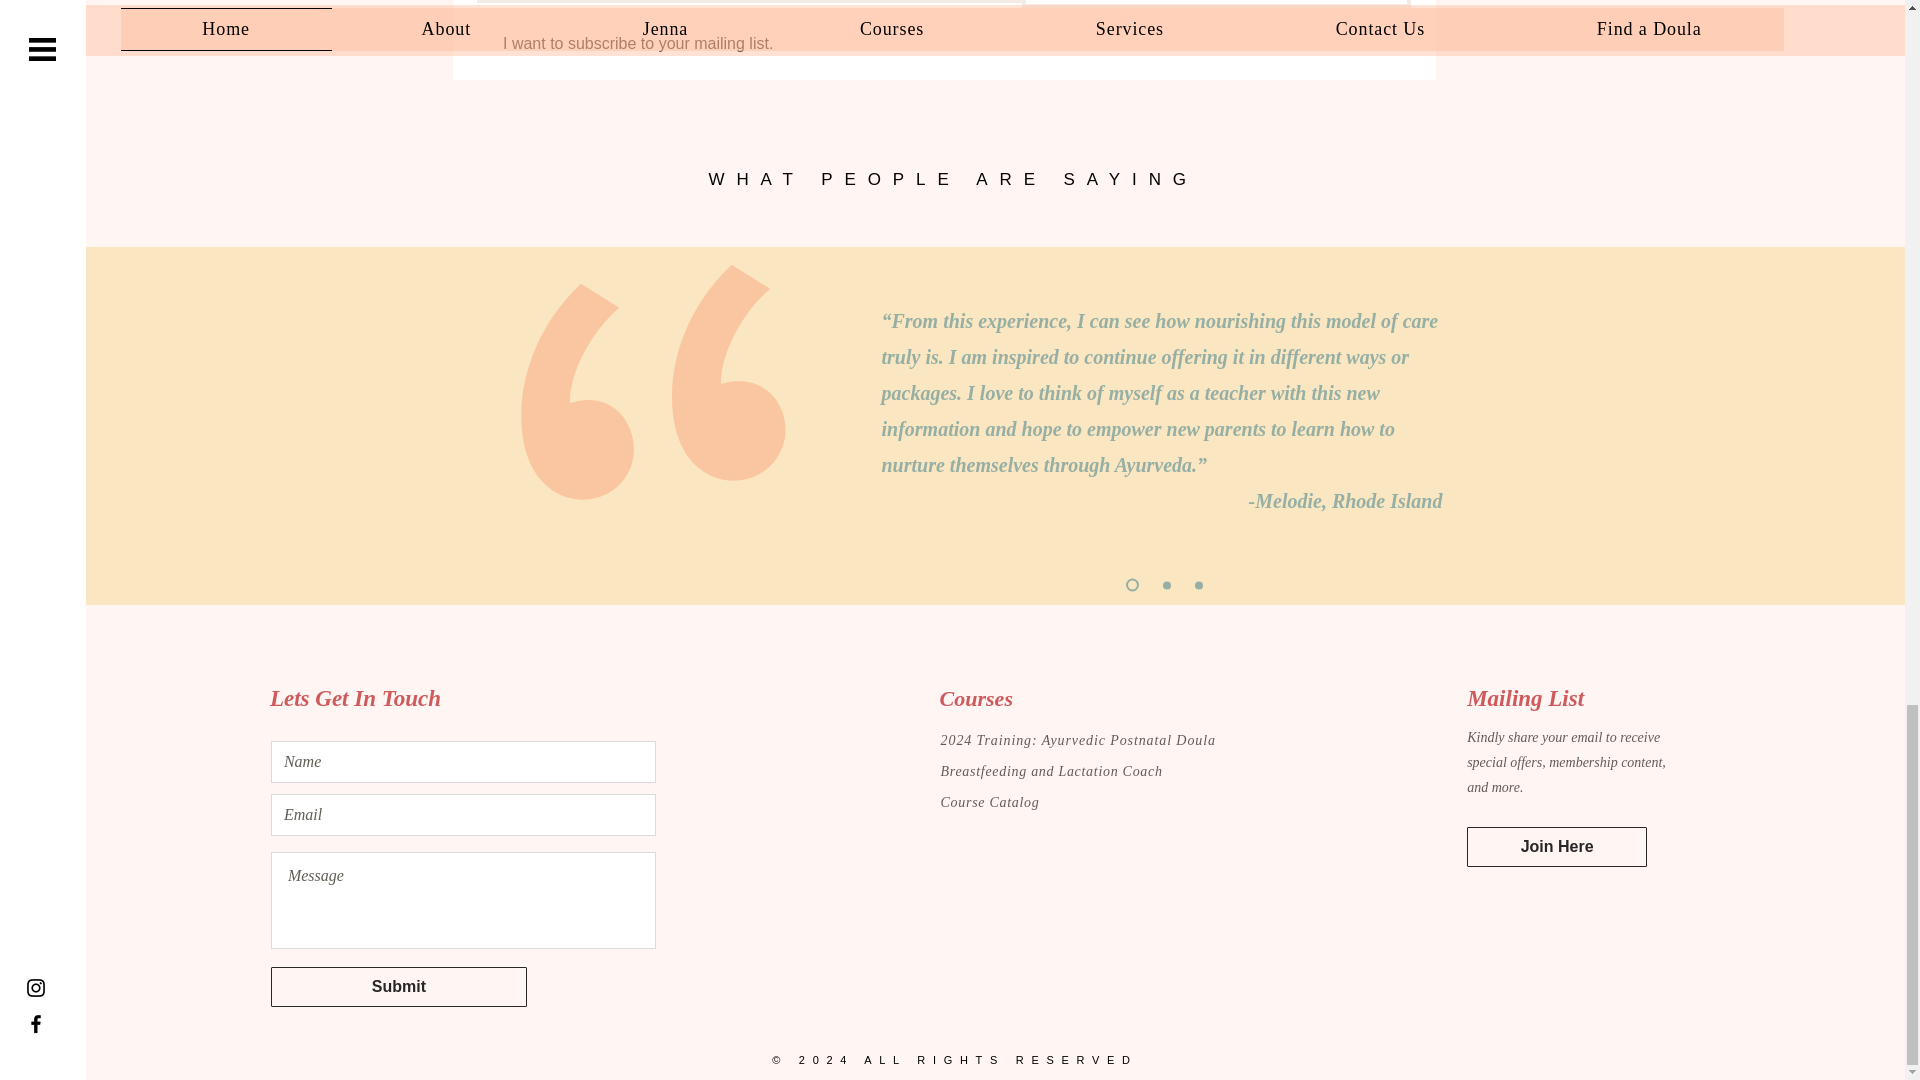  Describe the element at coordinates (992, 802) in the screenshot. I see `Course Catalog ` at that location.